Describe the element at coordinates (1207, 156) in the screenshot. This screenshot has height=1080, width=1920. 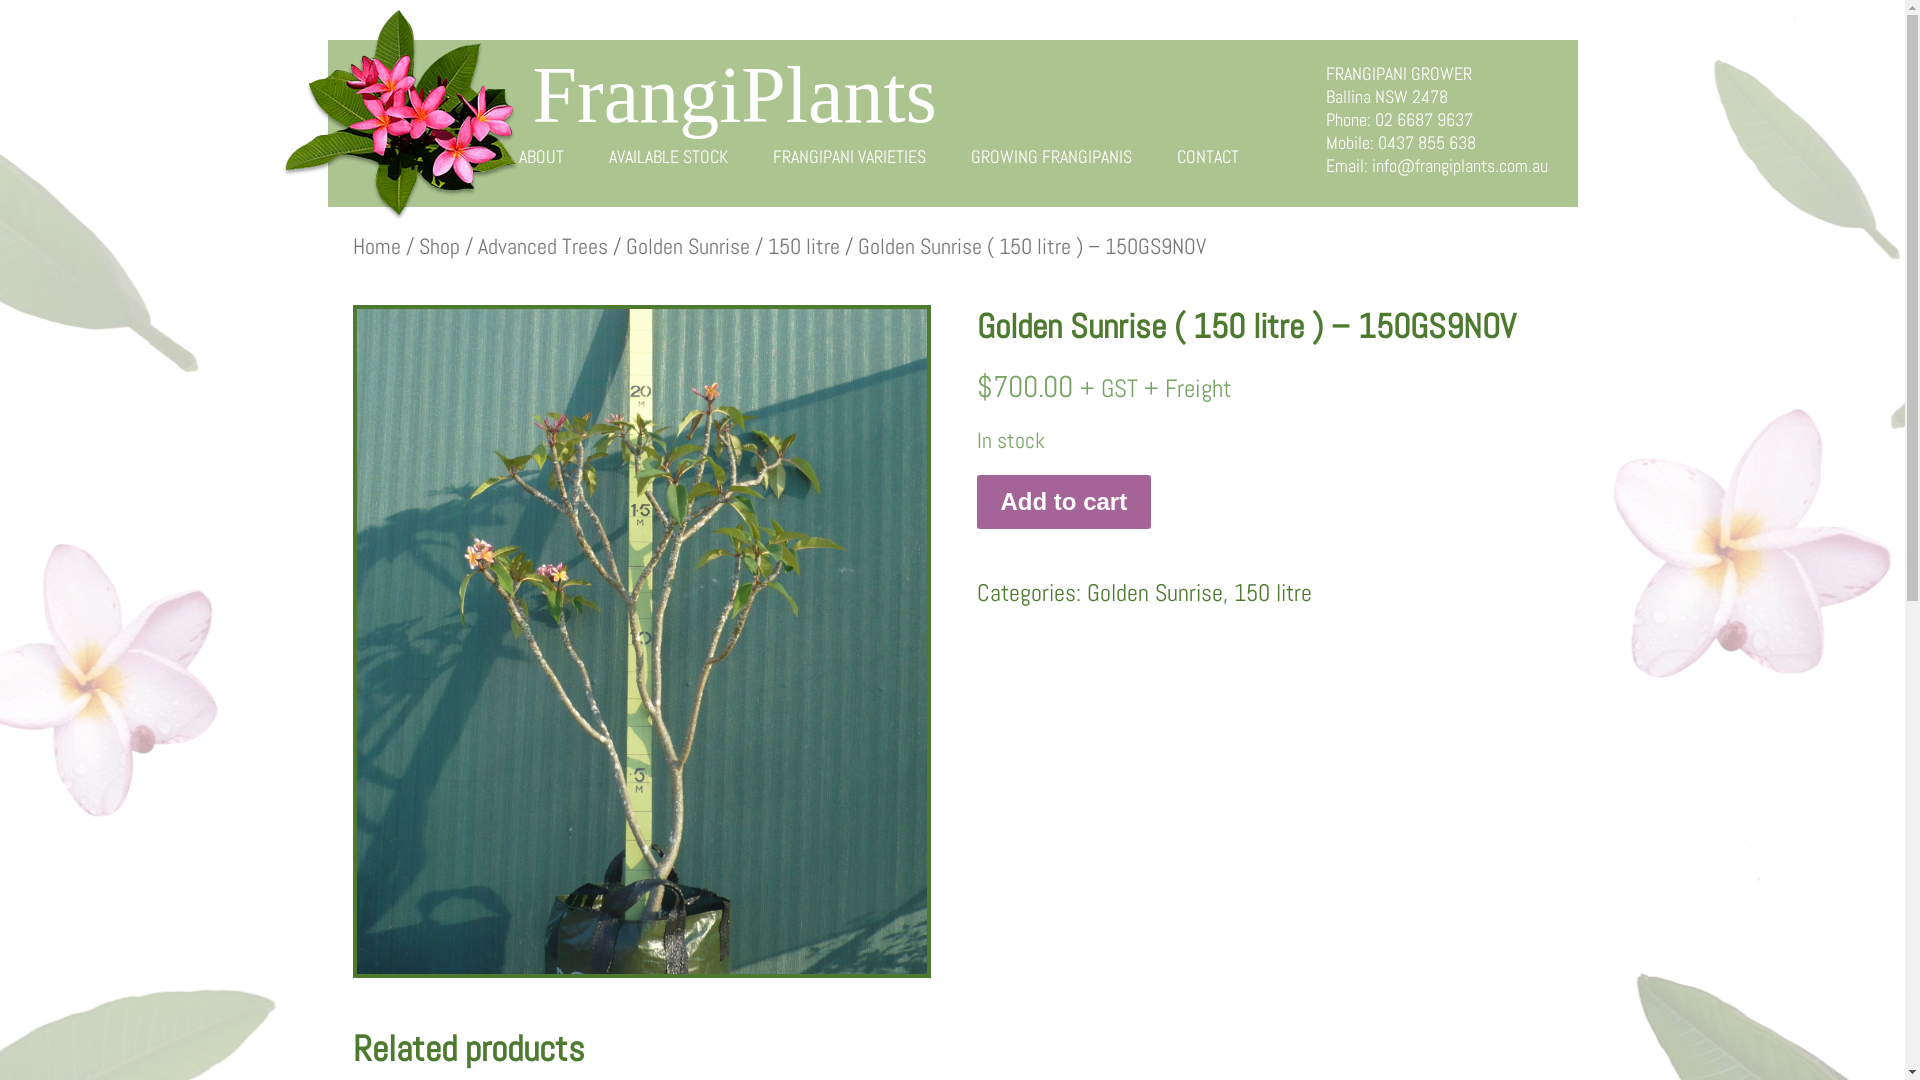
I see `CONTACT` at that location.